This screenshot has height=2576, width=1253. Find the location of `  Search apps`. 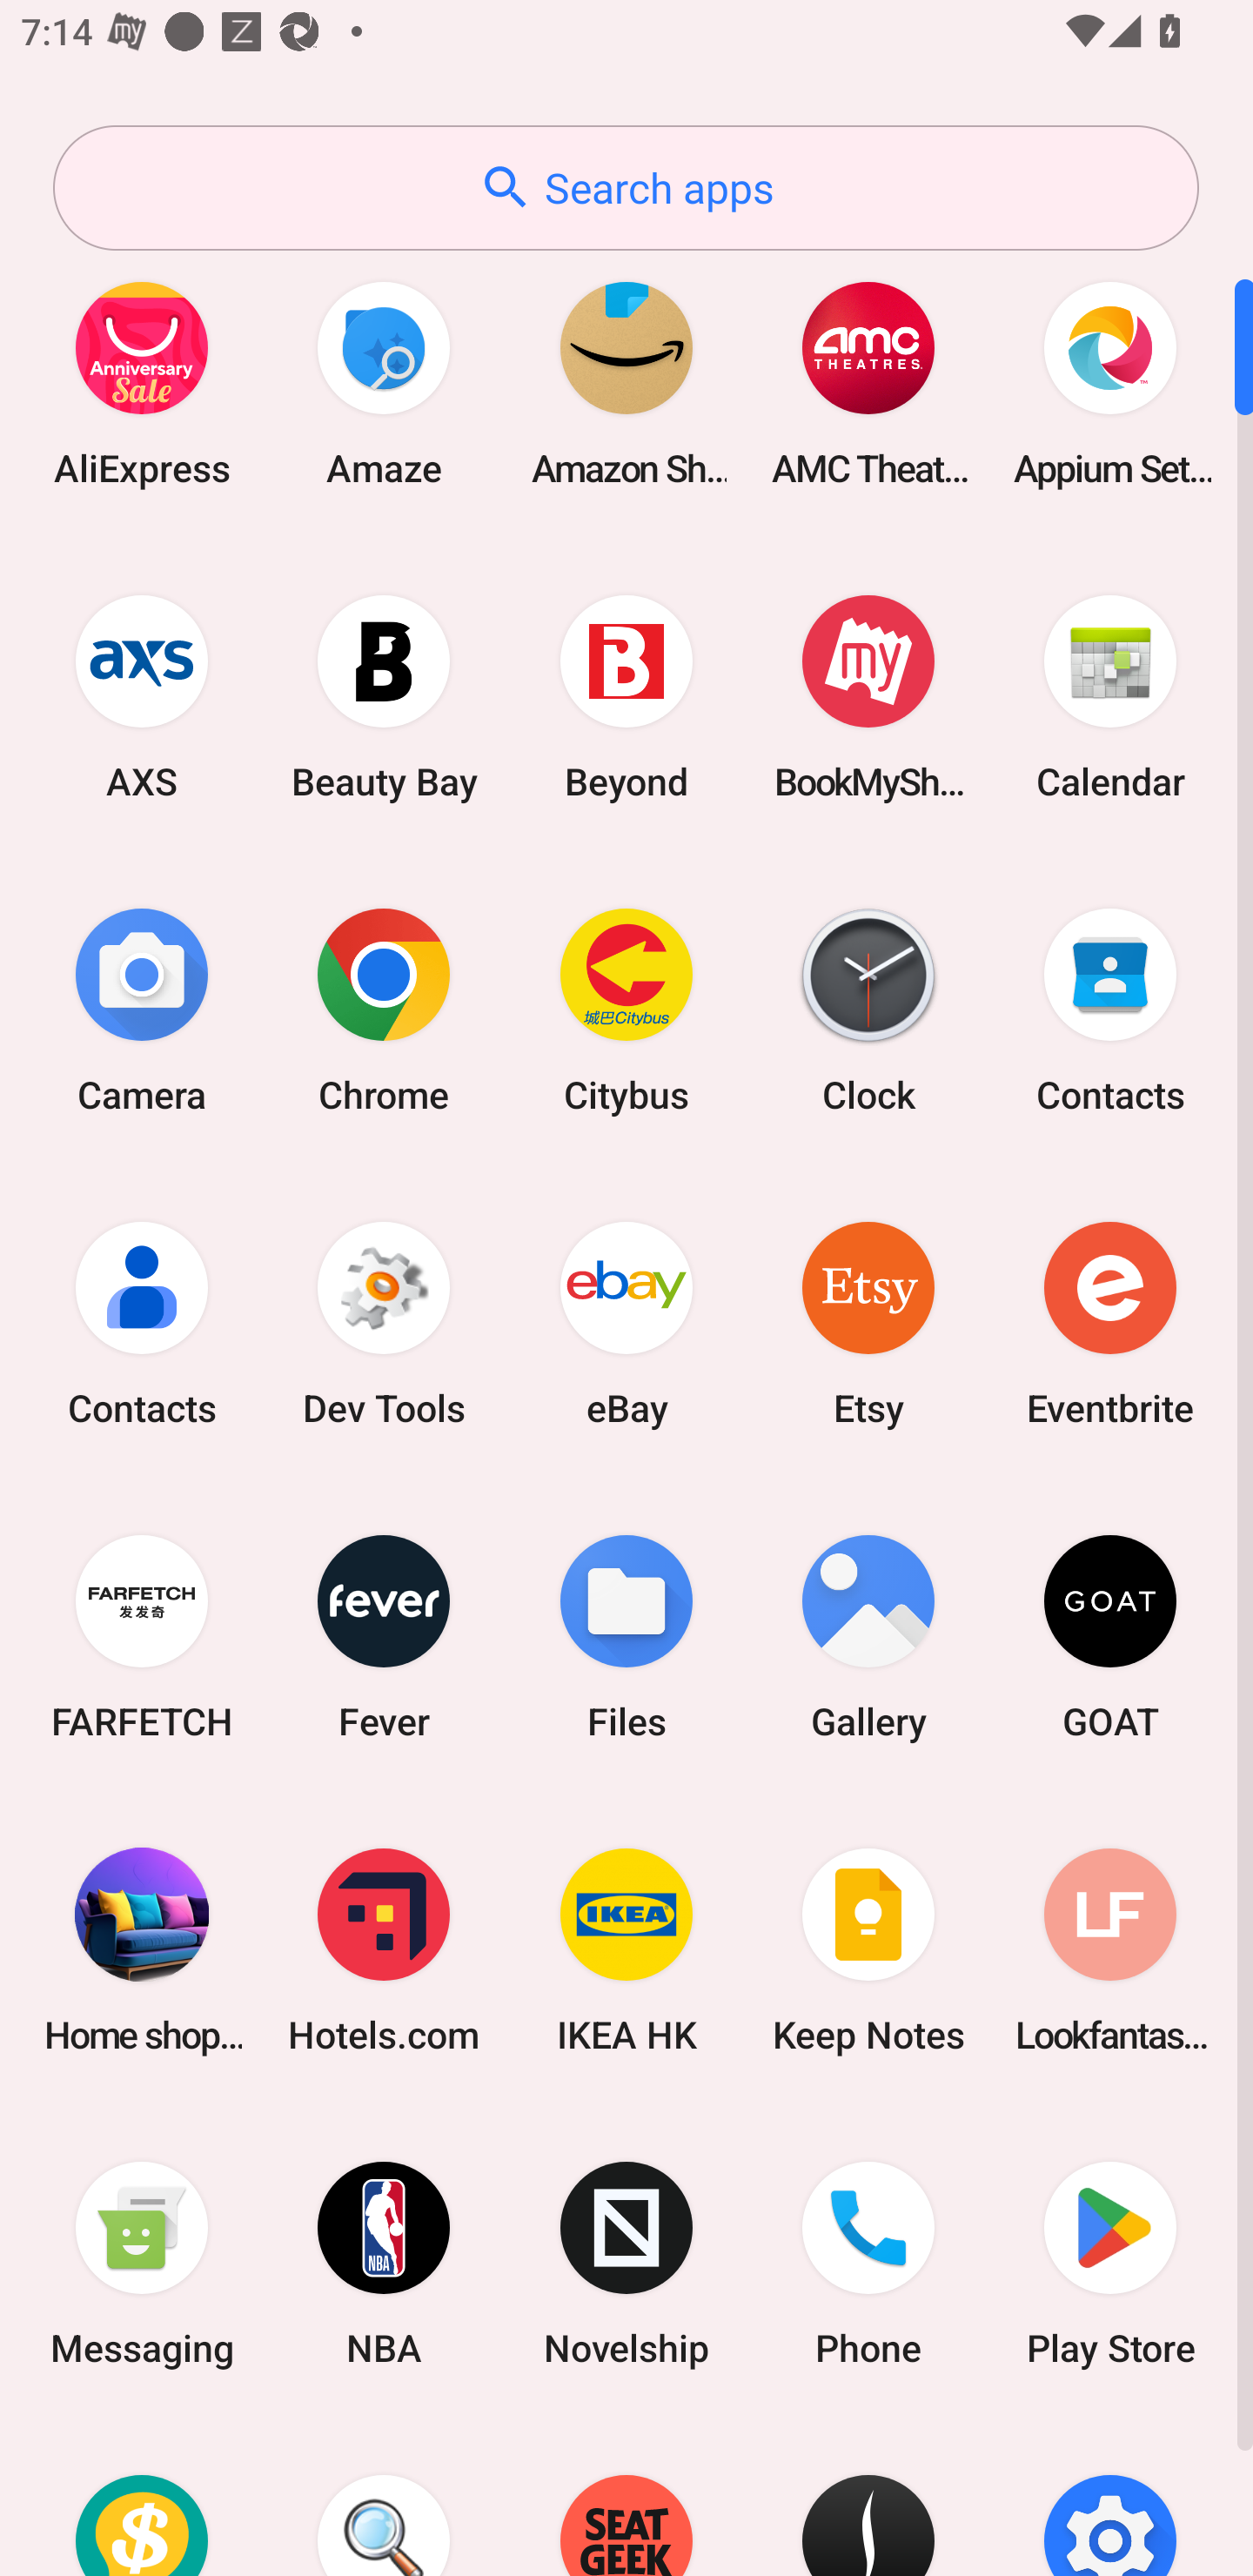

  Search apps is located at coordinates (626, 188).